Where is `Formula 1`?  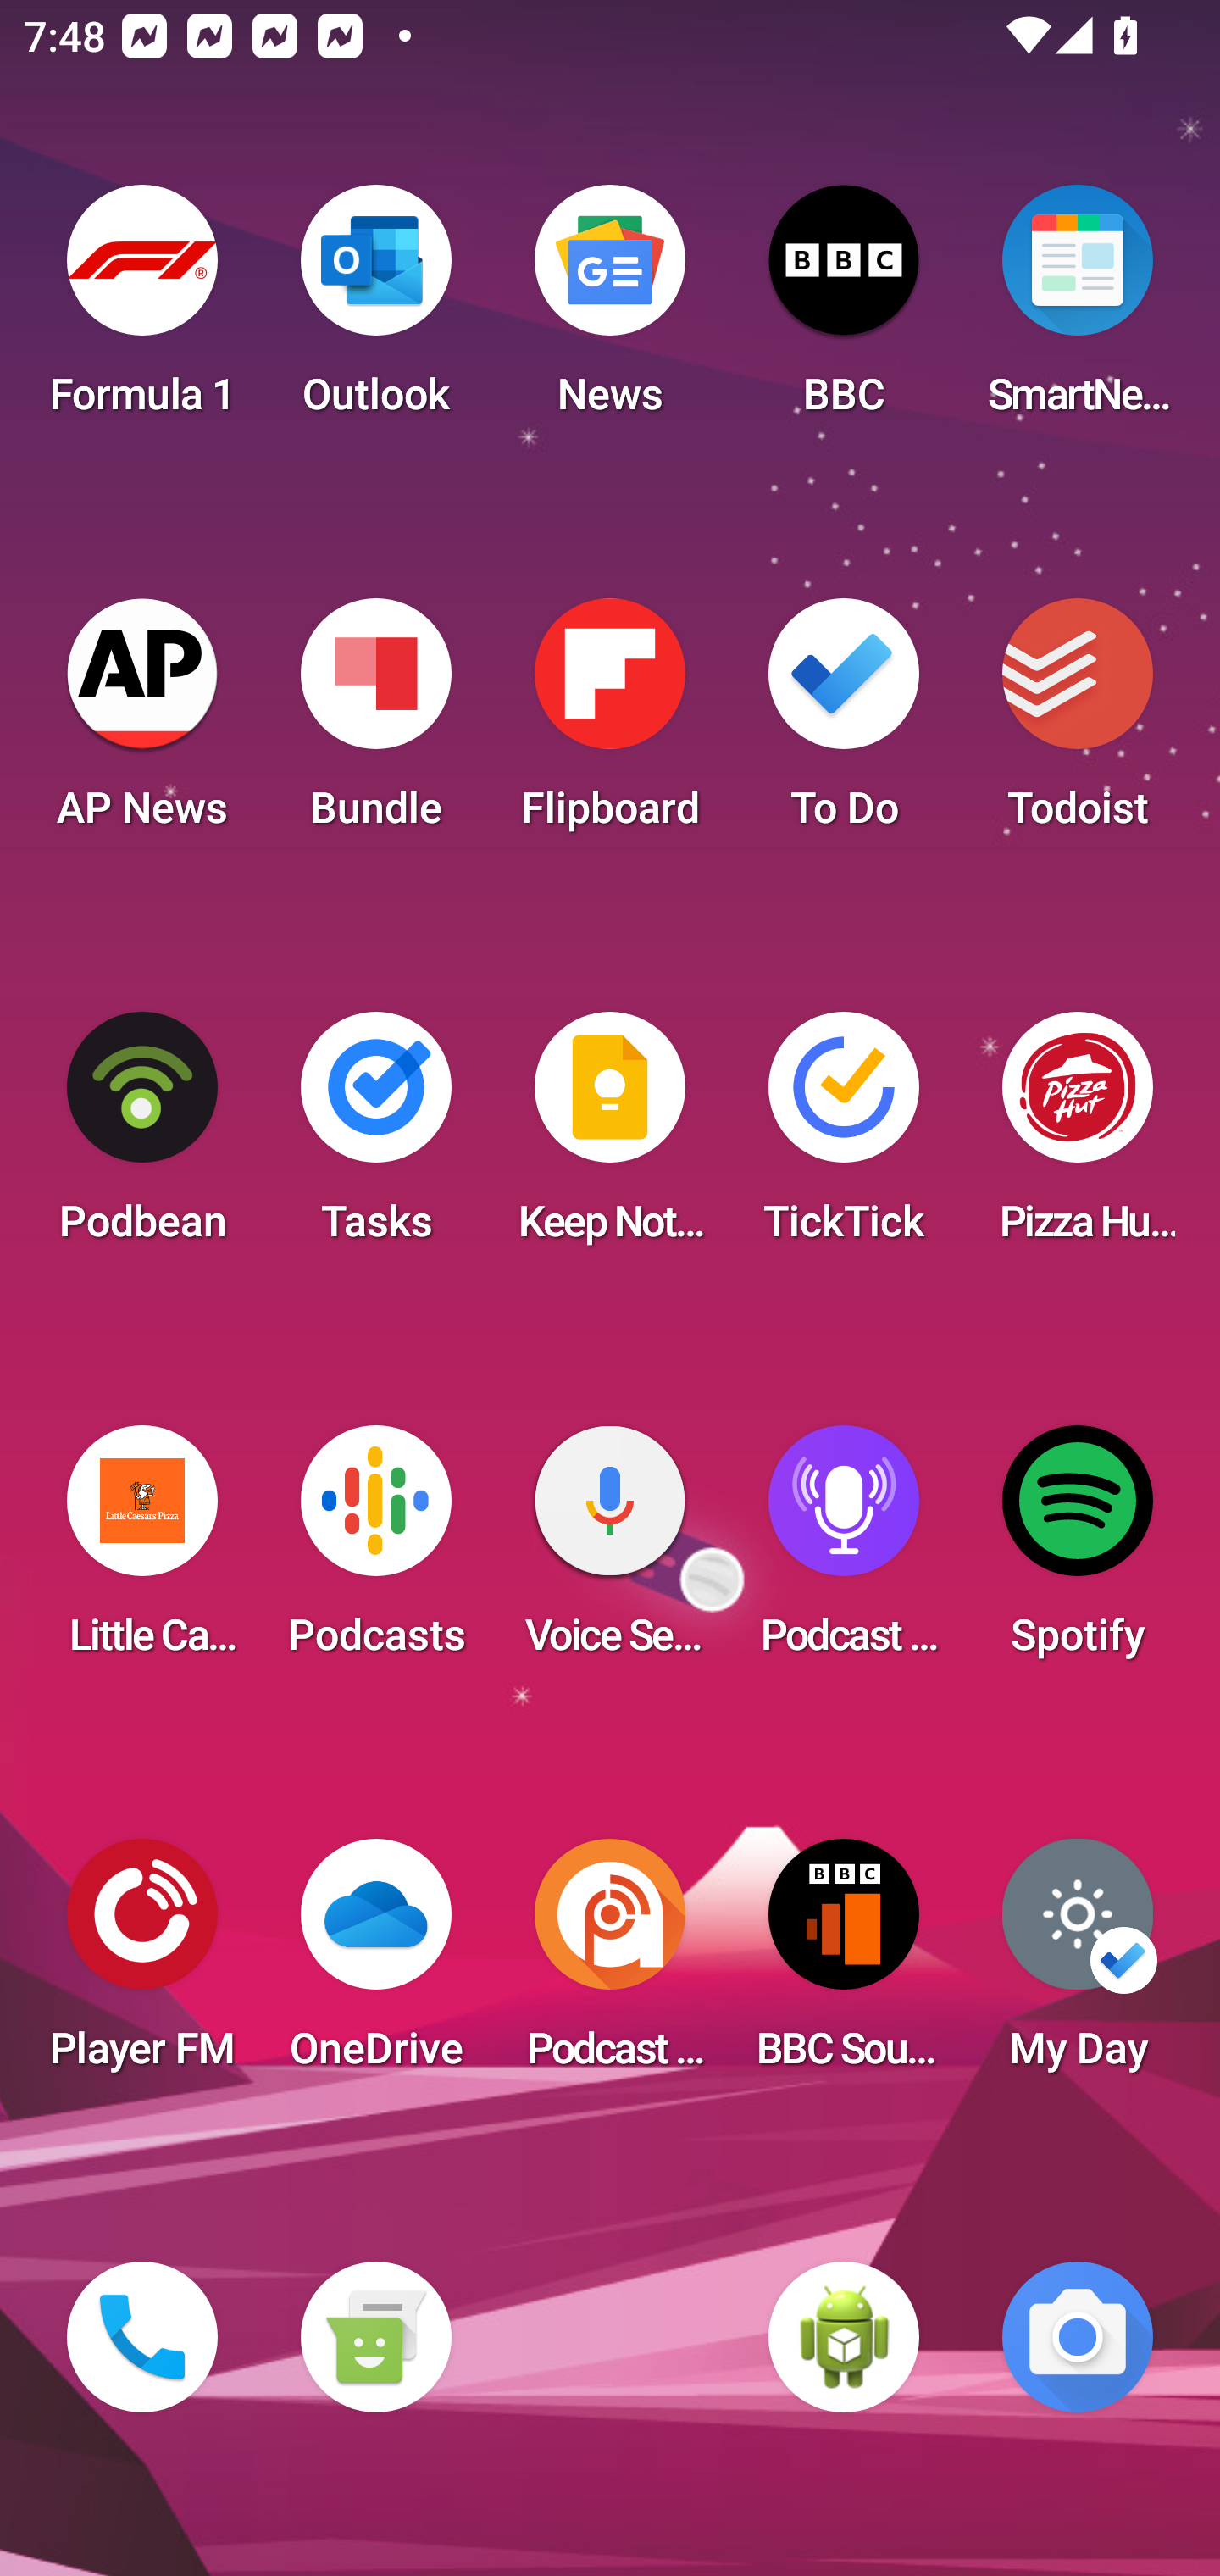 Formula 1 is located at coordinates (142, 310).